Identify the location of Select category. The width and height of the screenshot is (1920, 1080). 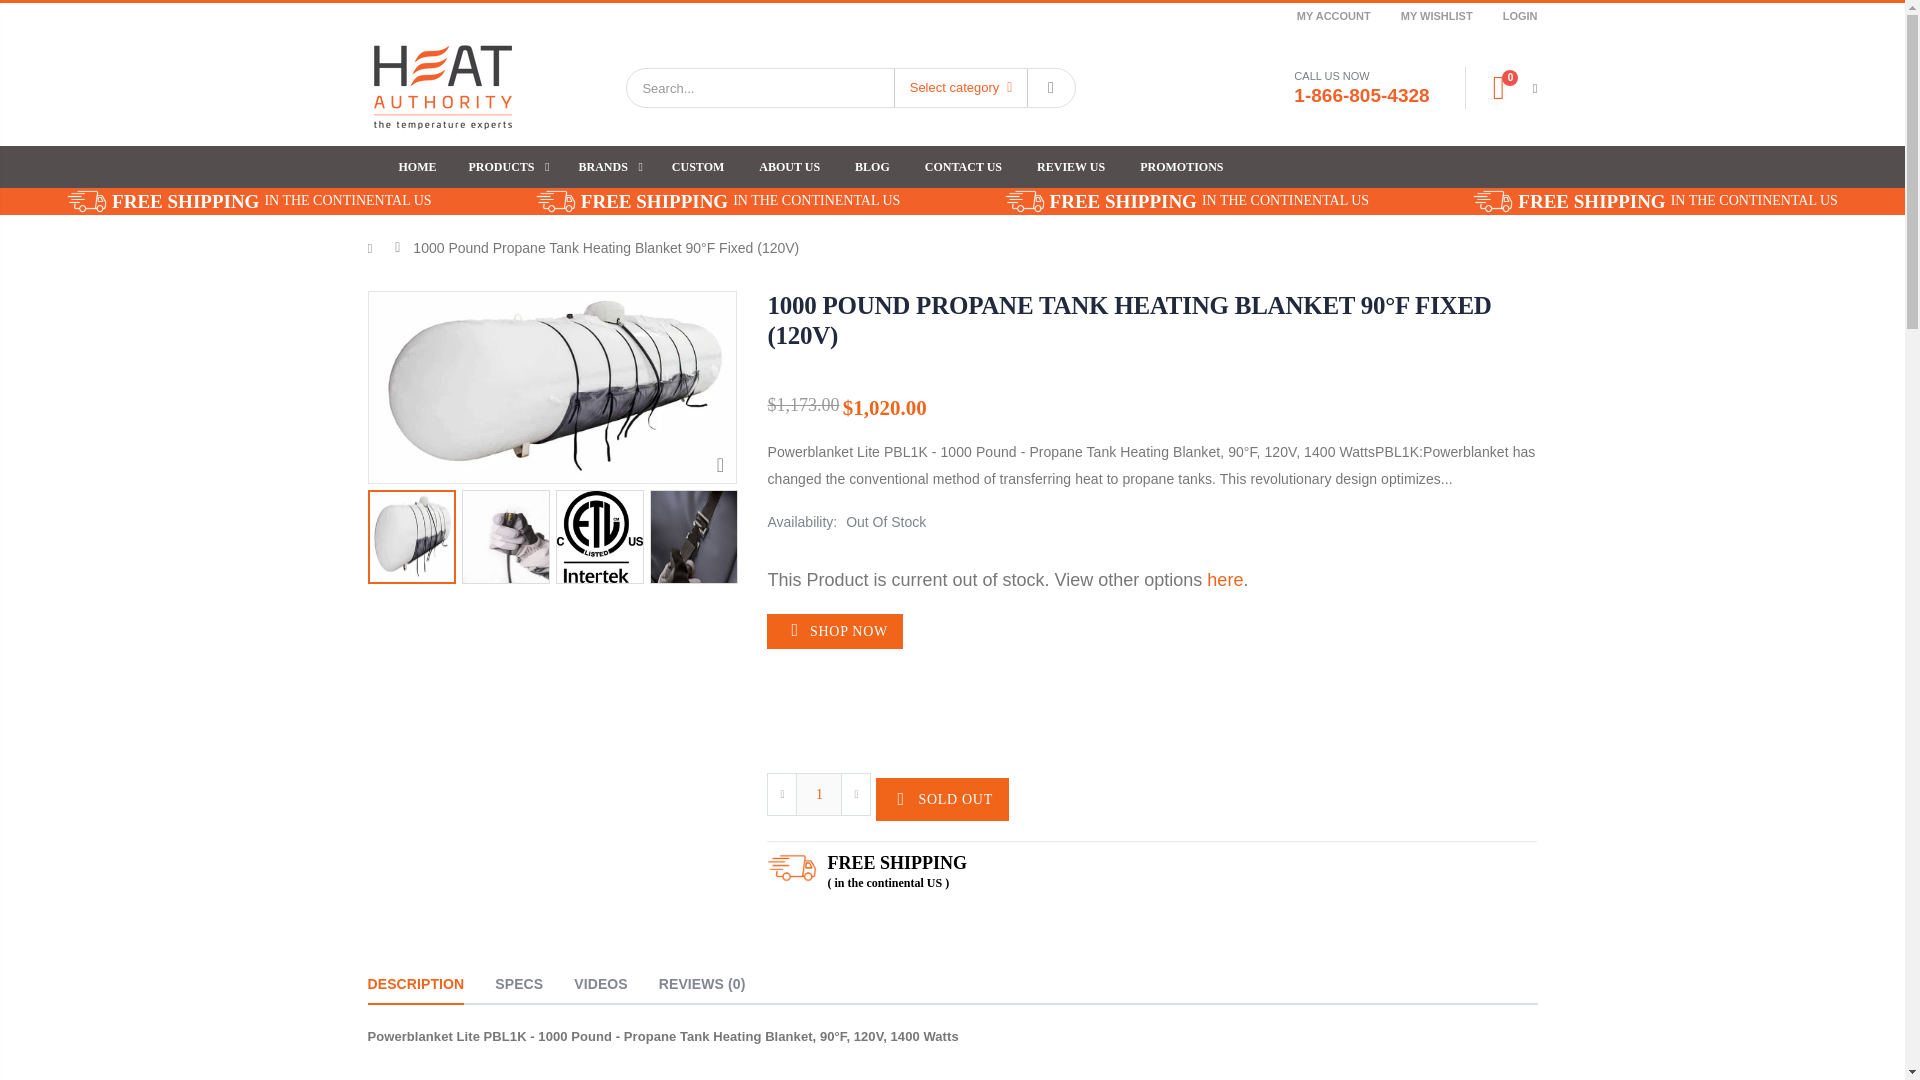
(960, 88).